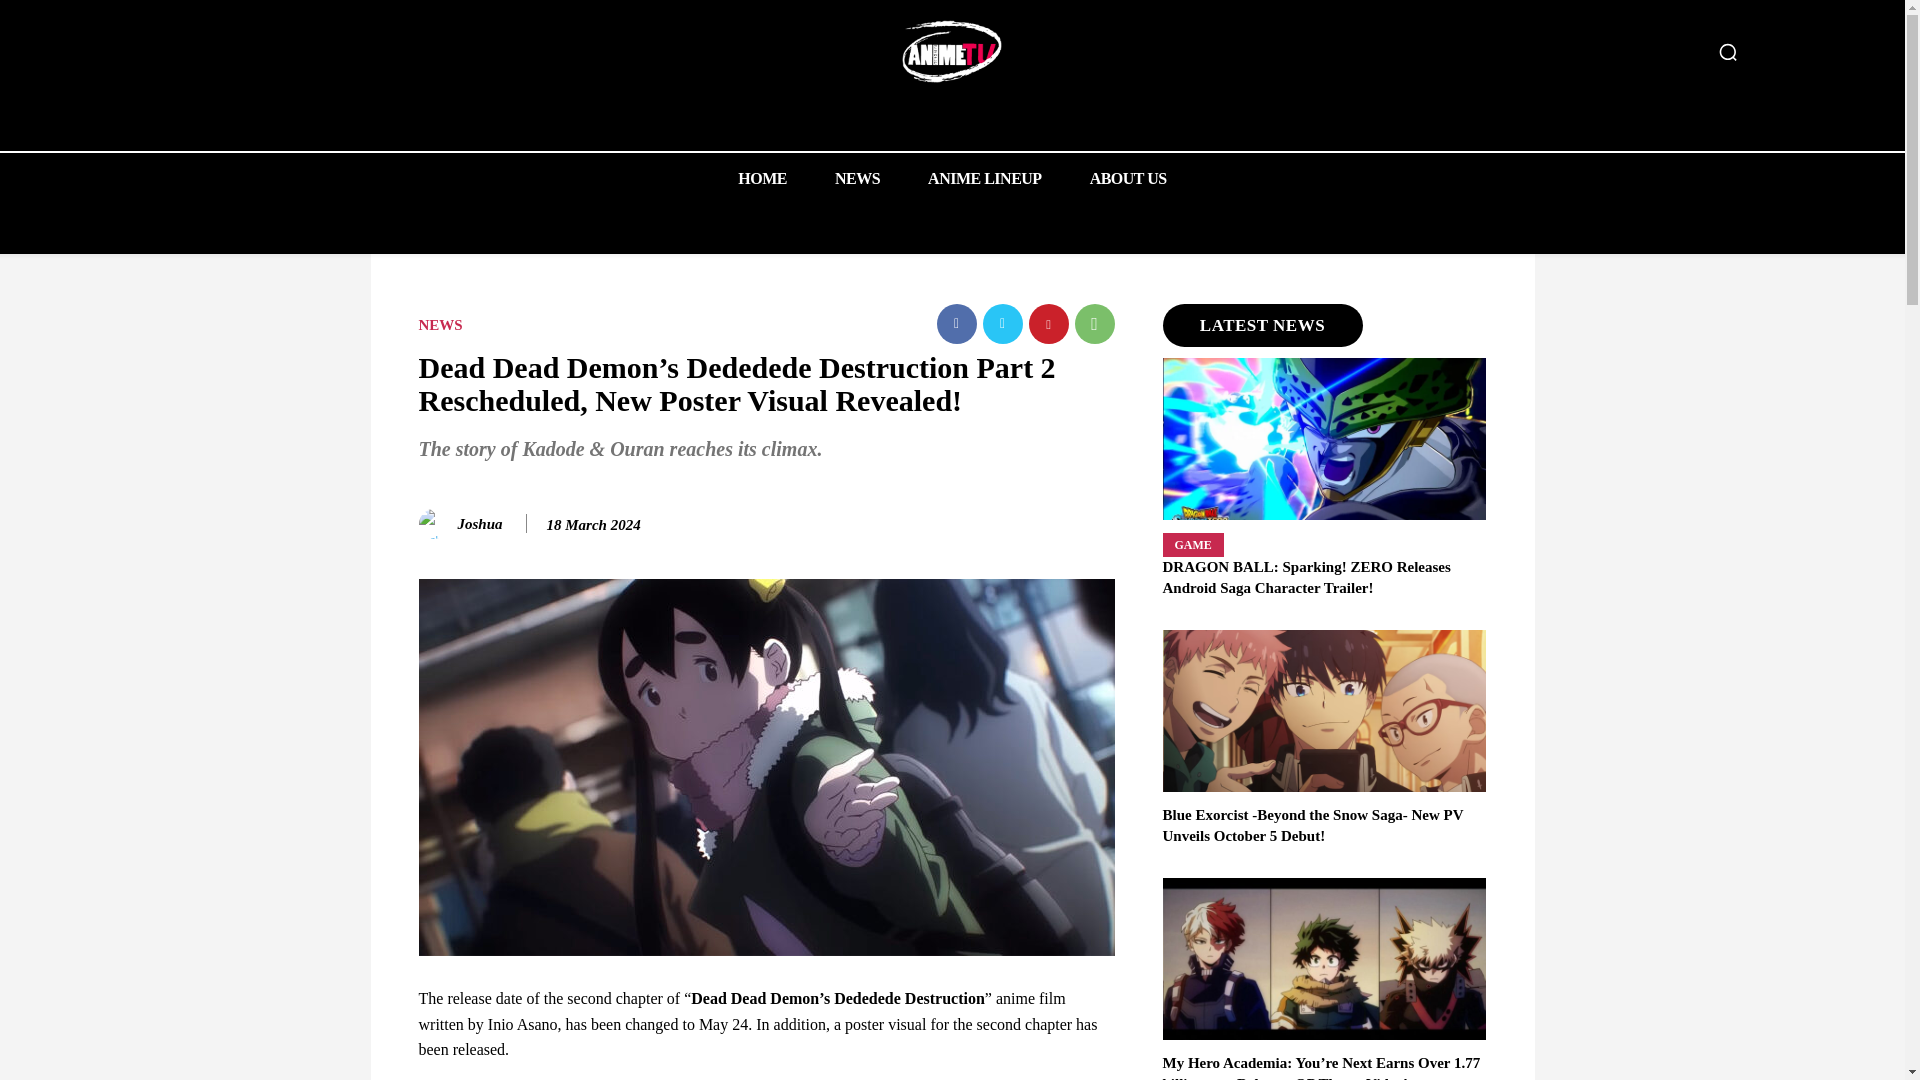  What do you see at coordinates (1192, 545) in the screenshot?
I see `GAME` at bounding box center [1192, 545].